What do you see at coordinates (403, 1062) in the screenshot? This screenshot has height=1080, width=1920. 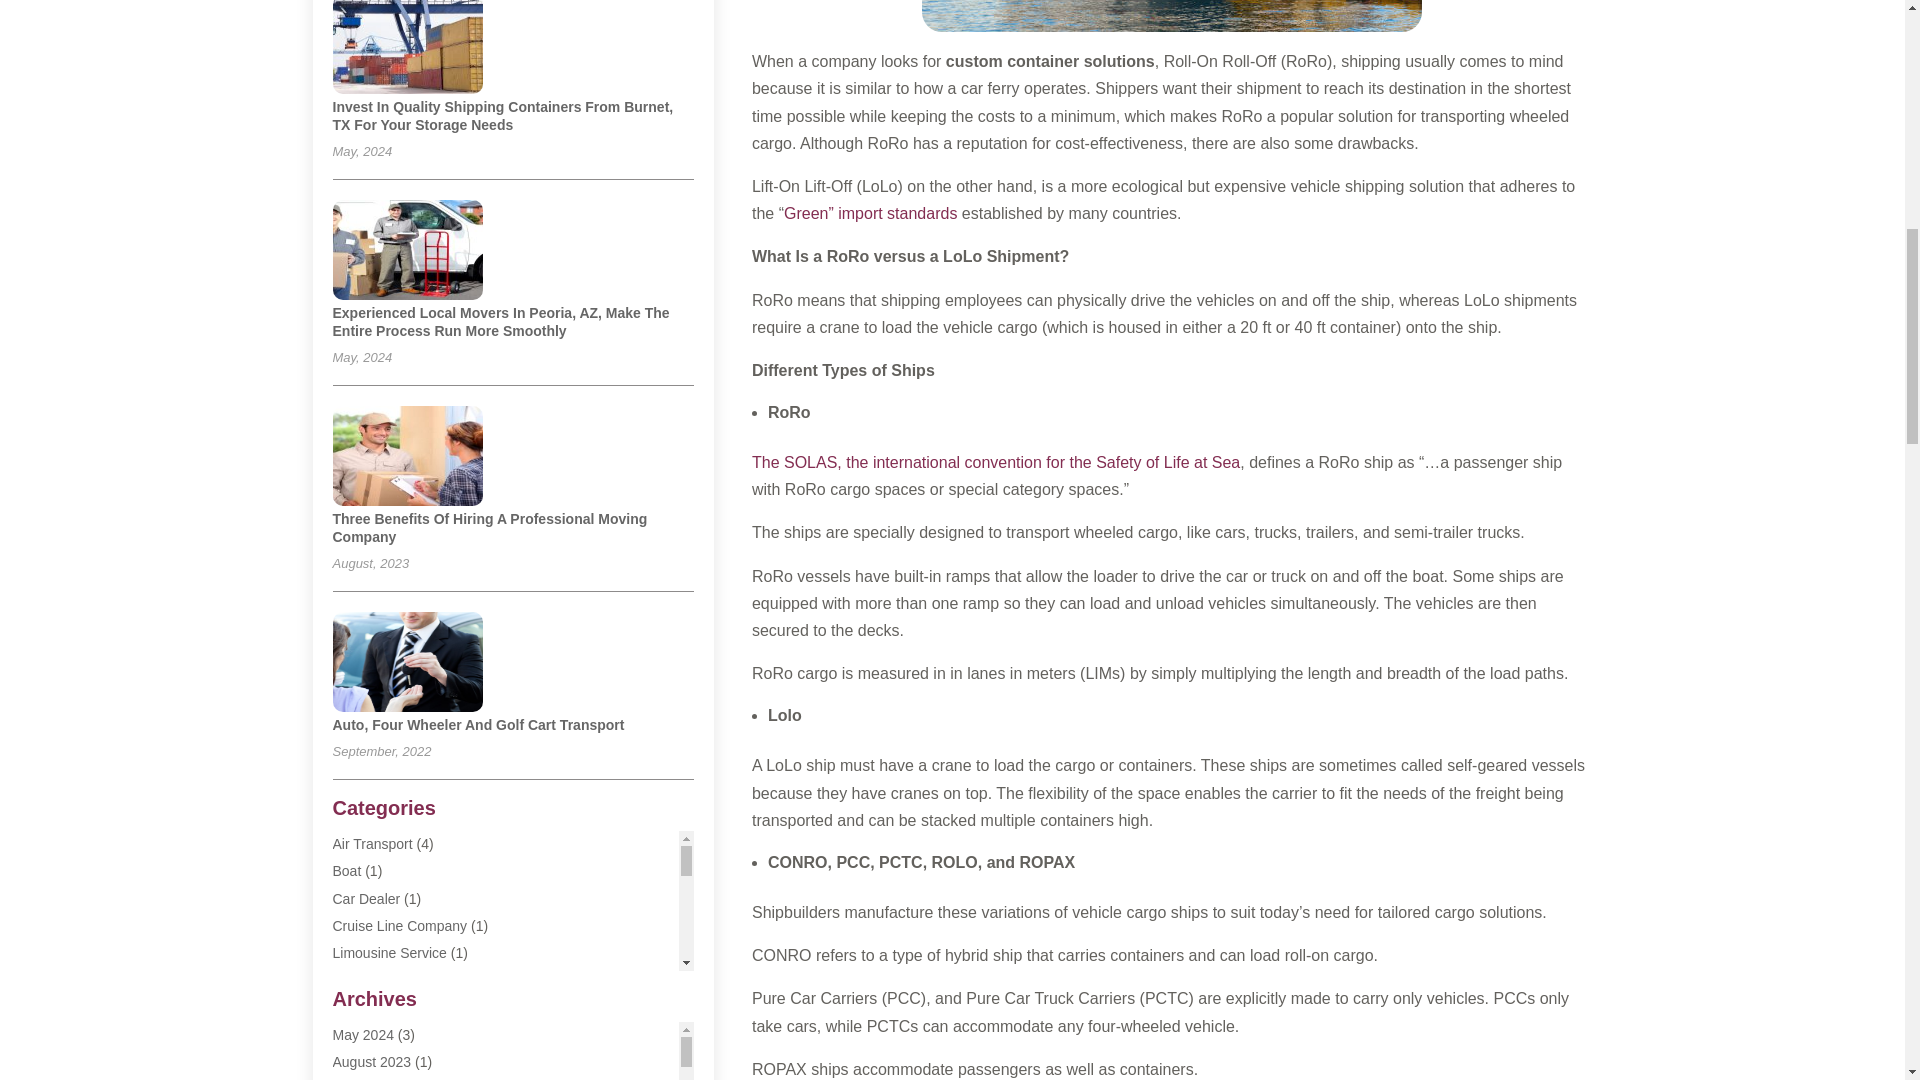 I see `Moving And Relocating` at bounding box center [403, 1062].